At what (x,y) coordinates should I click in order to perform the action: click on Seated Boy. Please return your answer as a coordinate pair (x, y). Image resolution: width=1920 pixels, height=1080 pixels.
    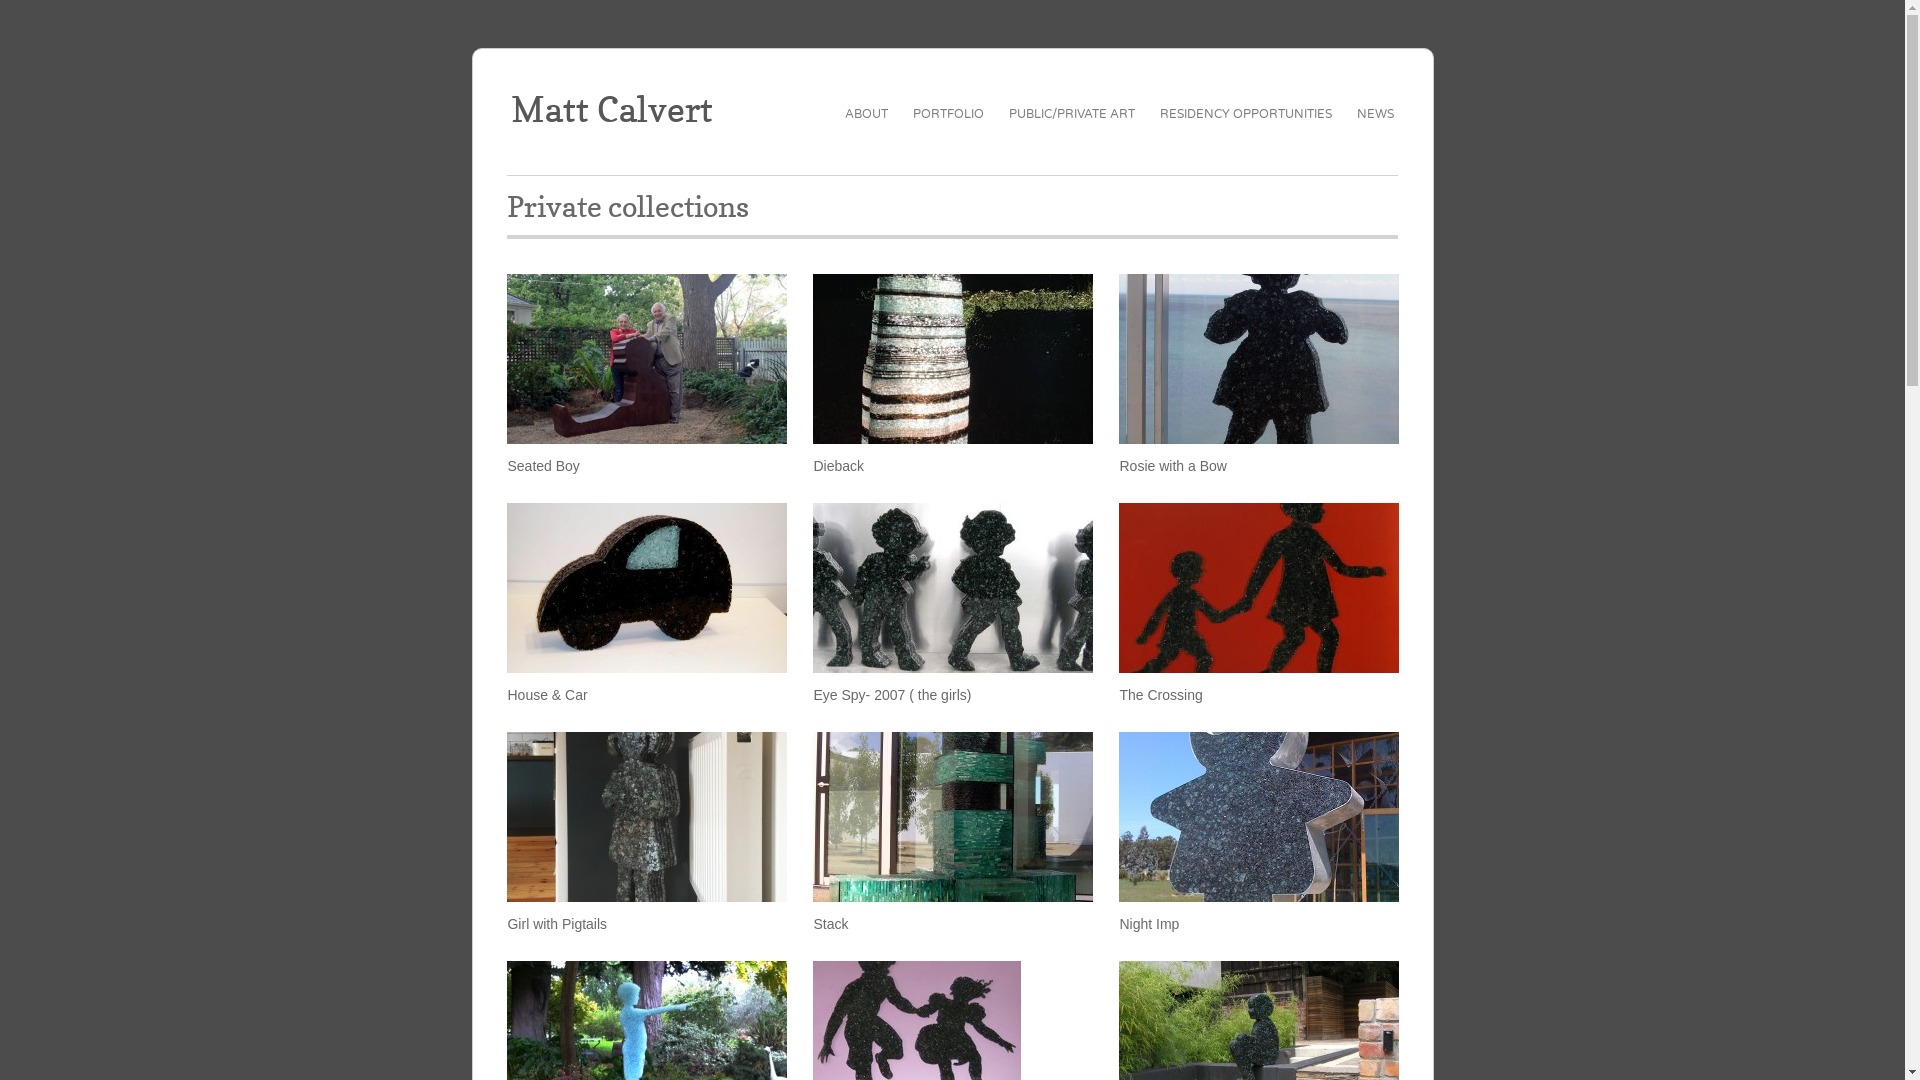
    Looking at the image, I should click on (647, 359).